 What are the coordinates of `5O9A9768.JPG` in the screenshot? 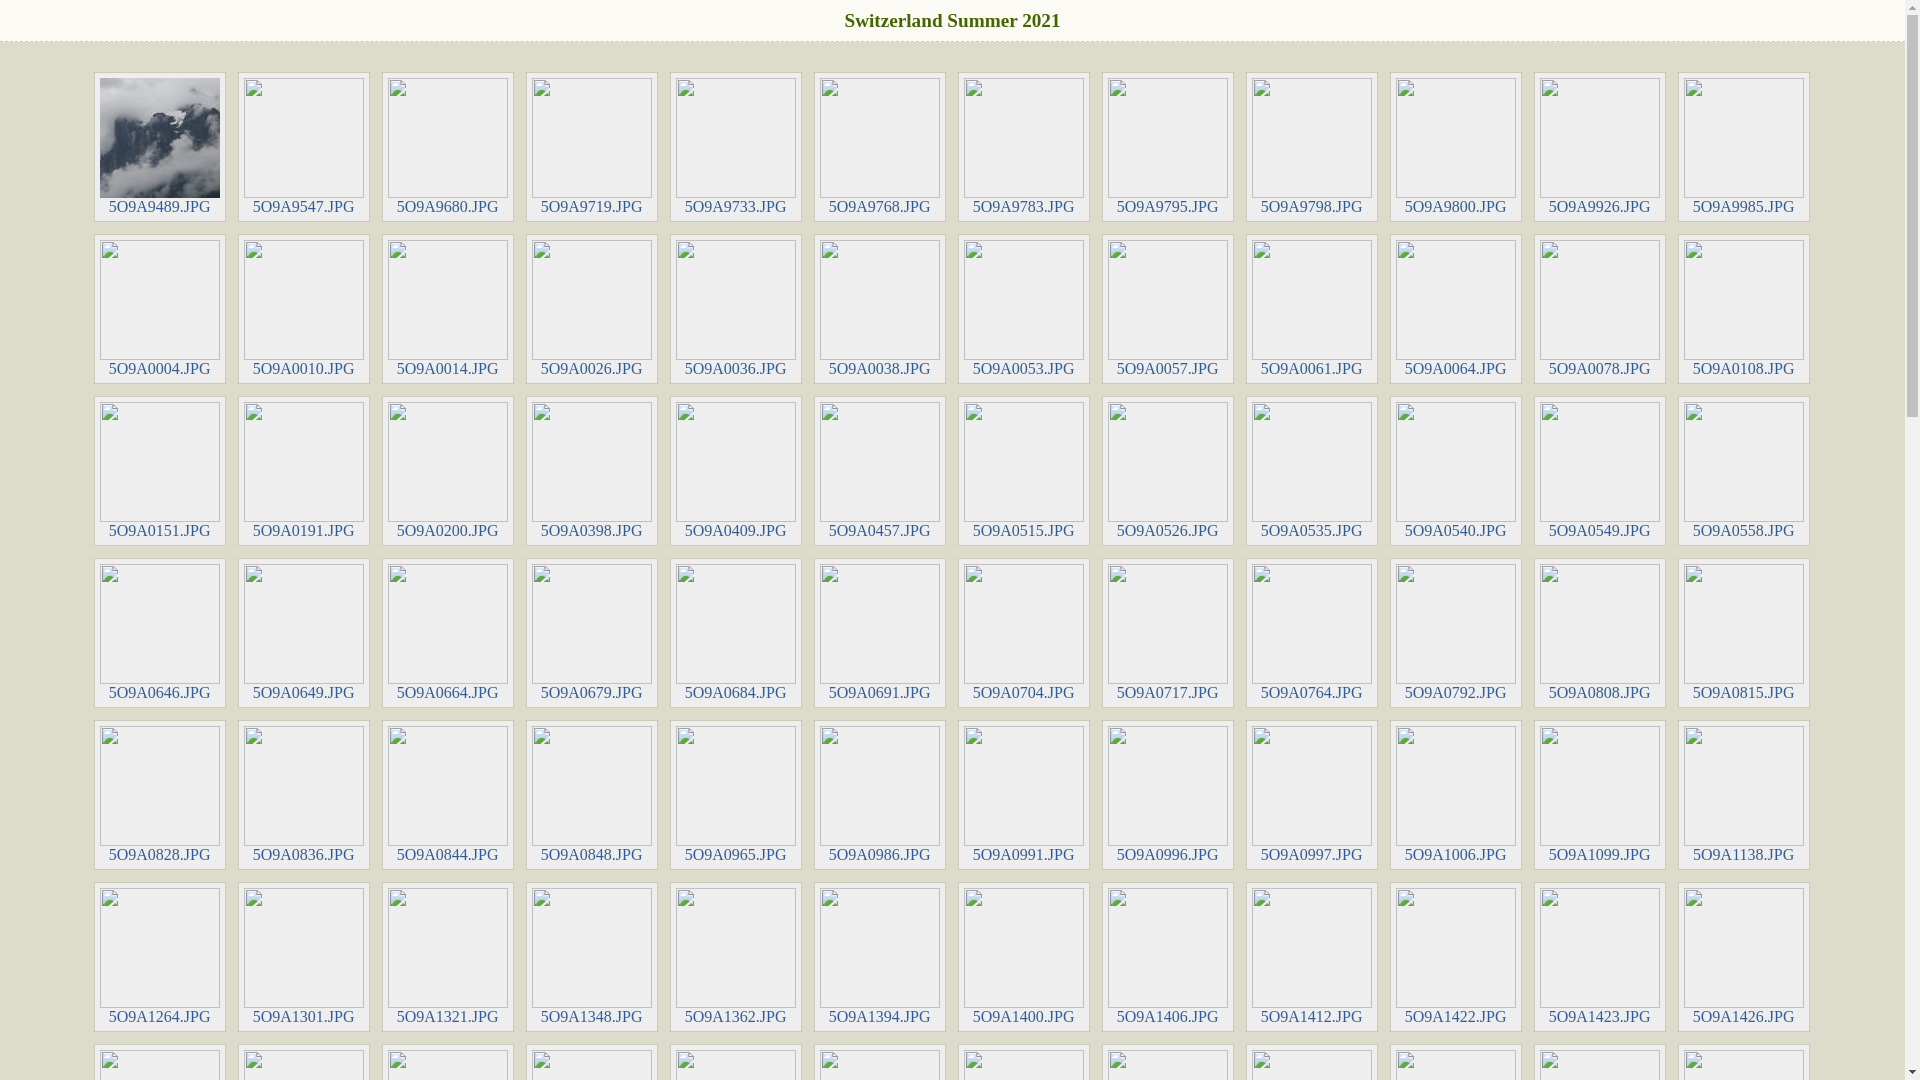 It's located at (880, 147).